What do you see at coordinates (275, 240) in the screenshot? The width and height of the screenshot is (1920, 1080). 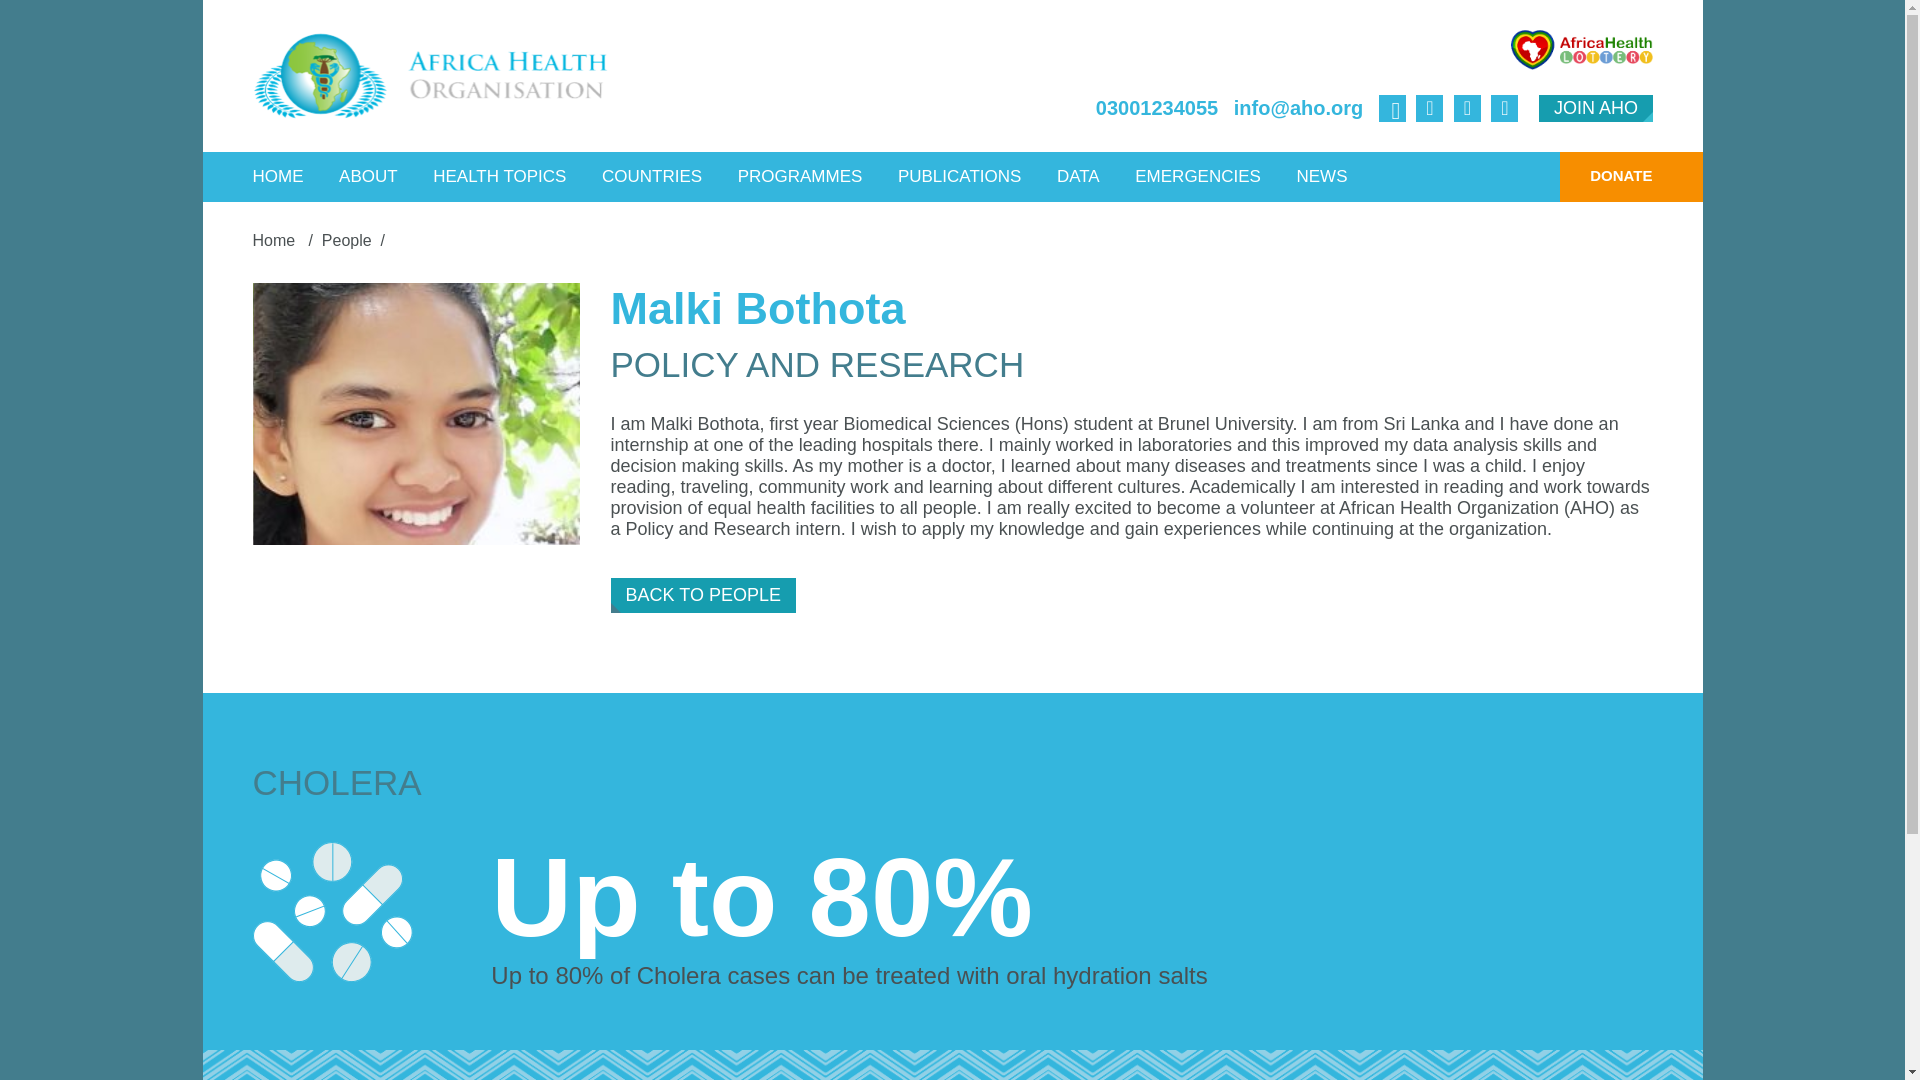 I see `Home` at bounding box center [275, 240].